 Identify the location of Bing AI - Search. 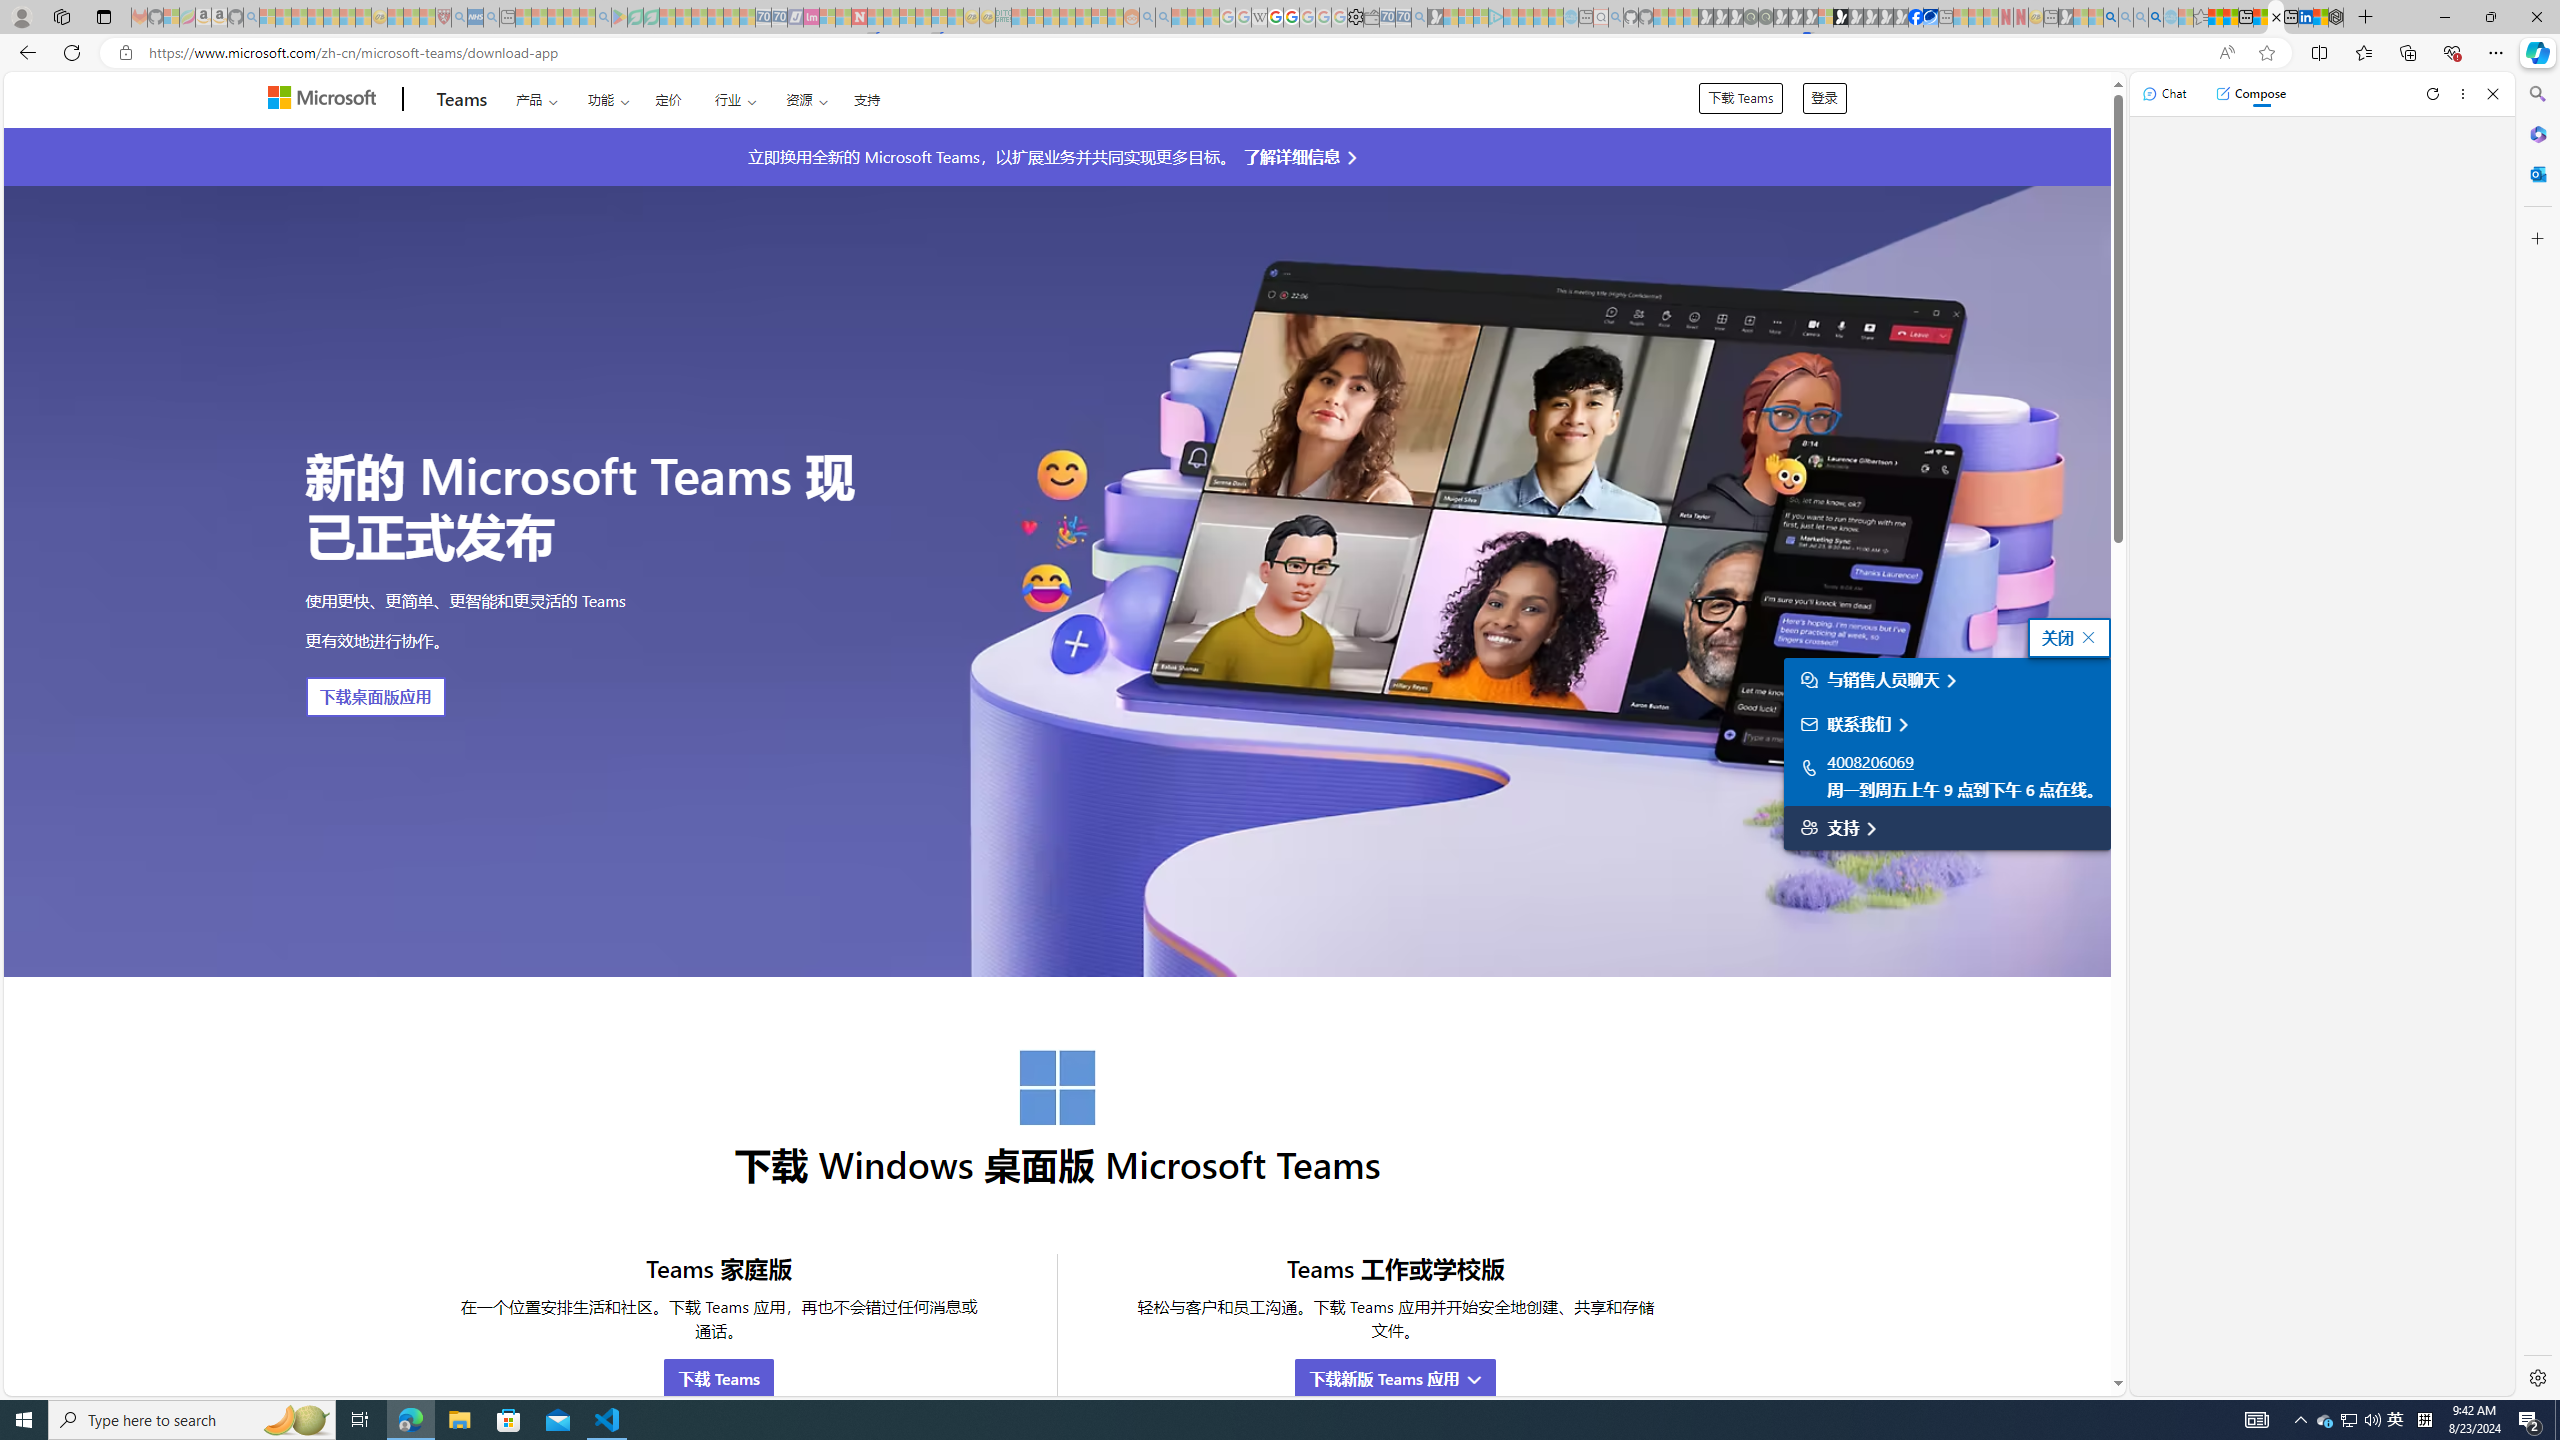
(2110, 17).